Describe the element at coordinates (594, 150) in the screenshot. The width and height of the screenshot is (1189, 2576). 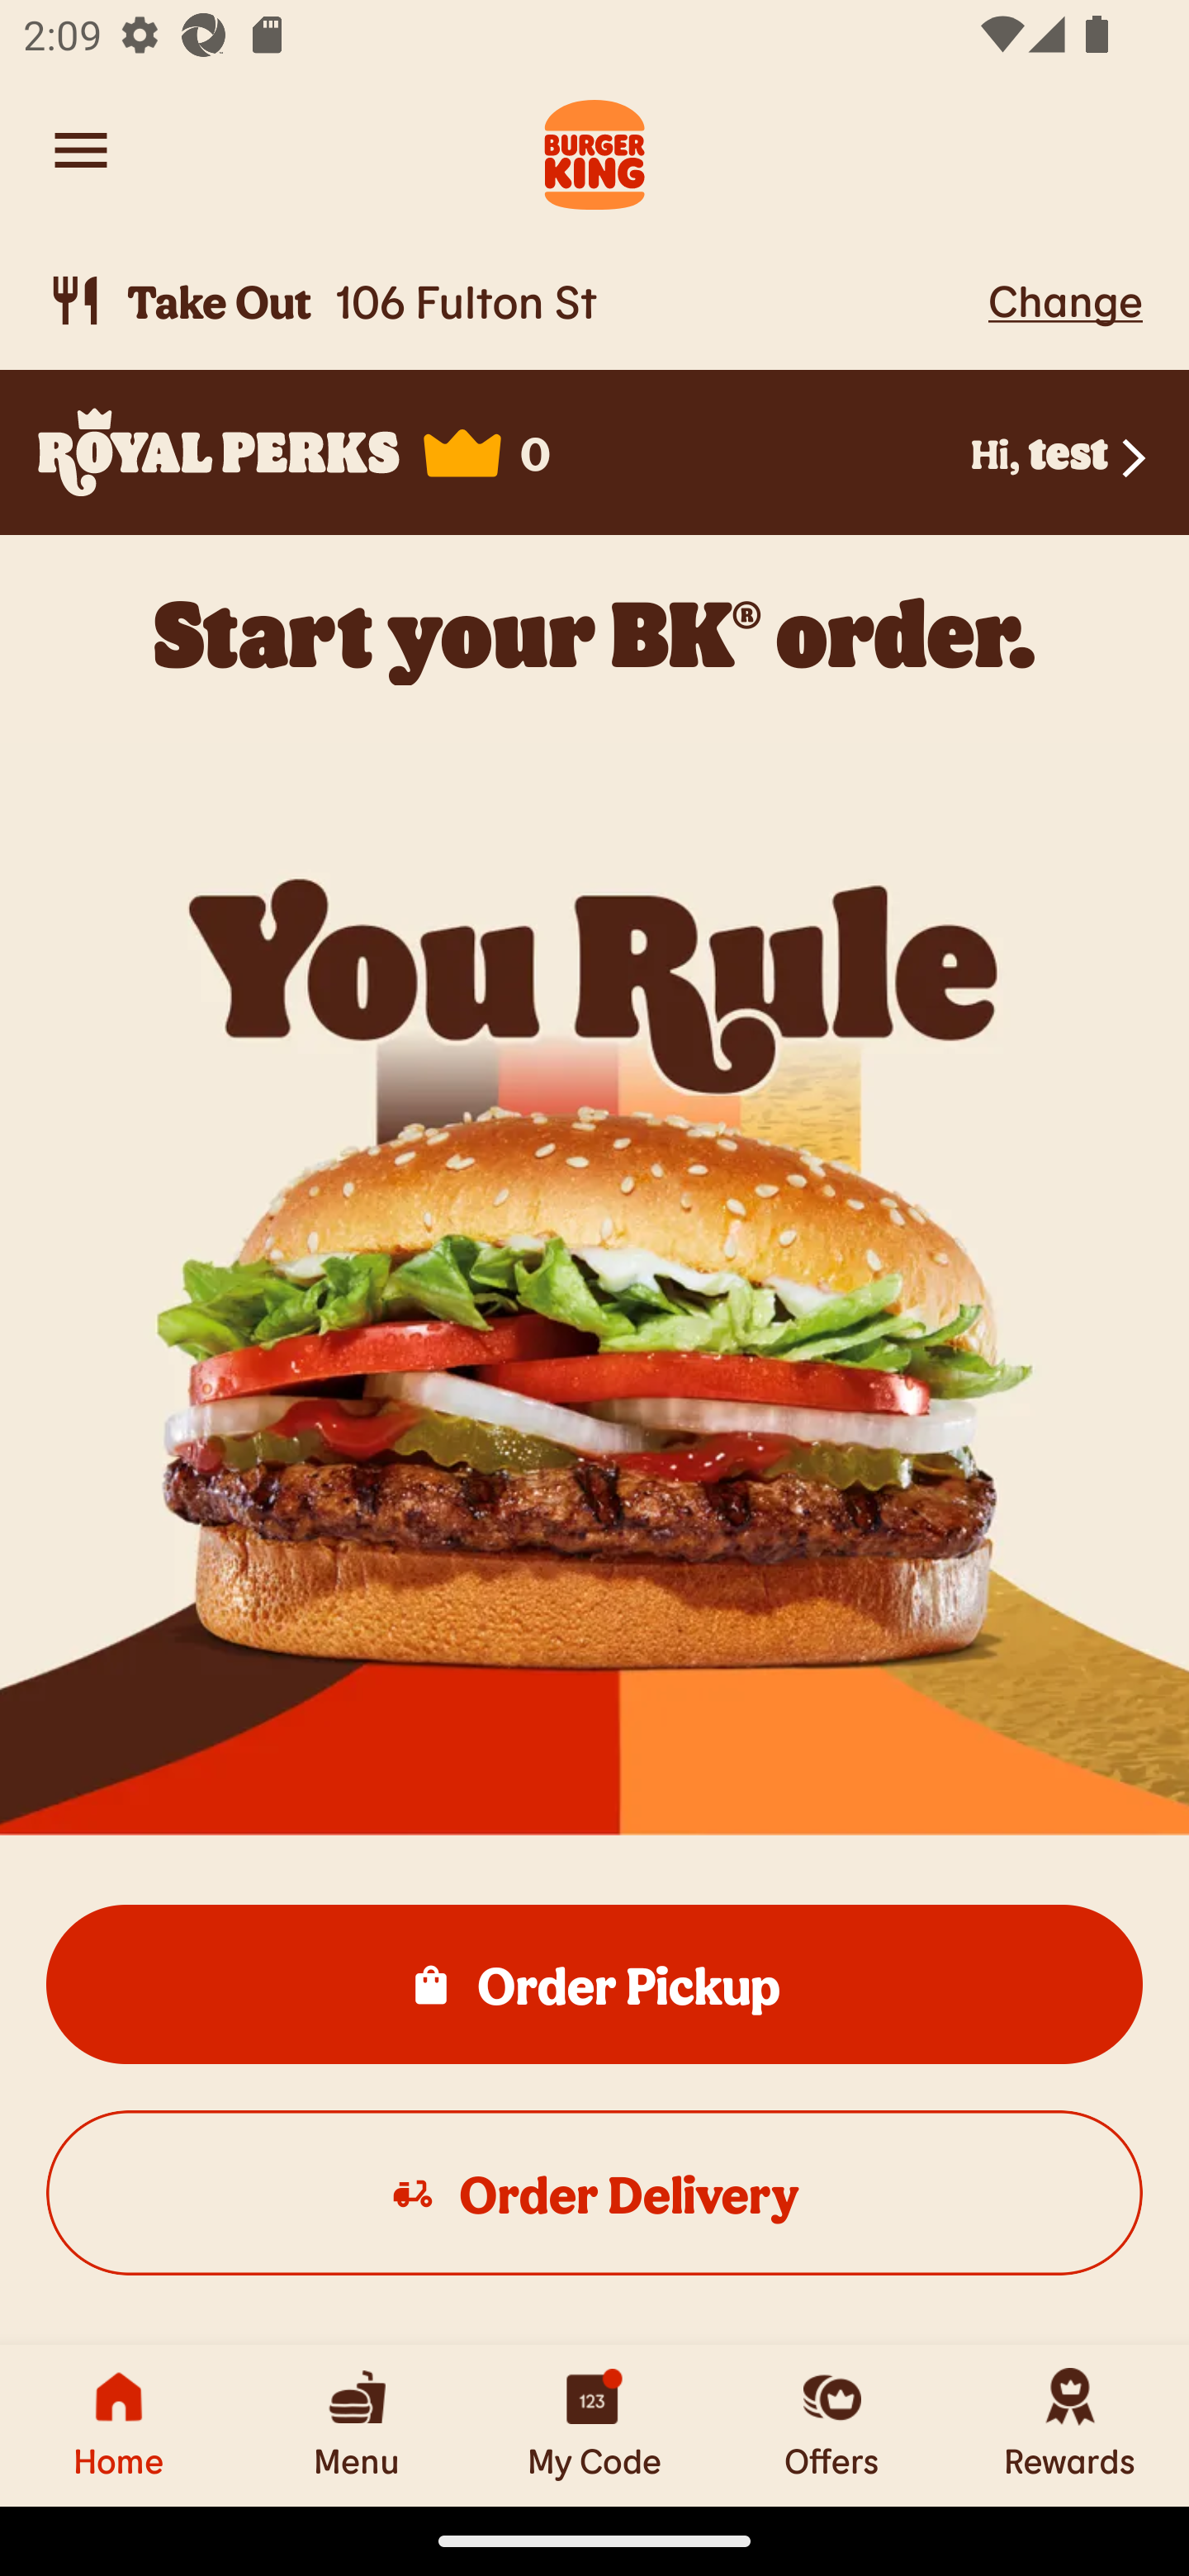
I see `Burger King Logo. Navigate to Home` at that location.